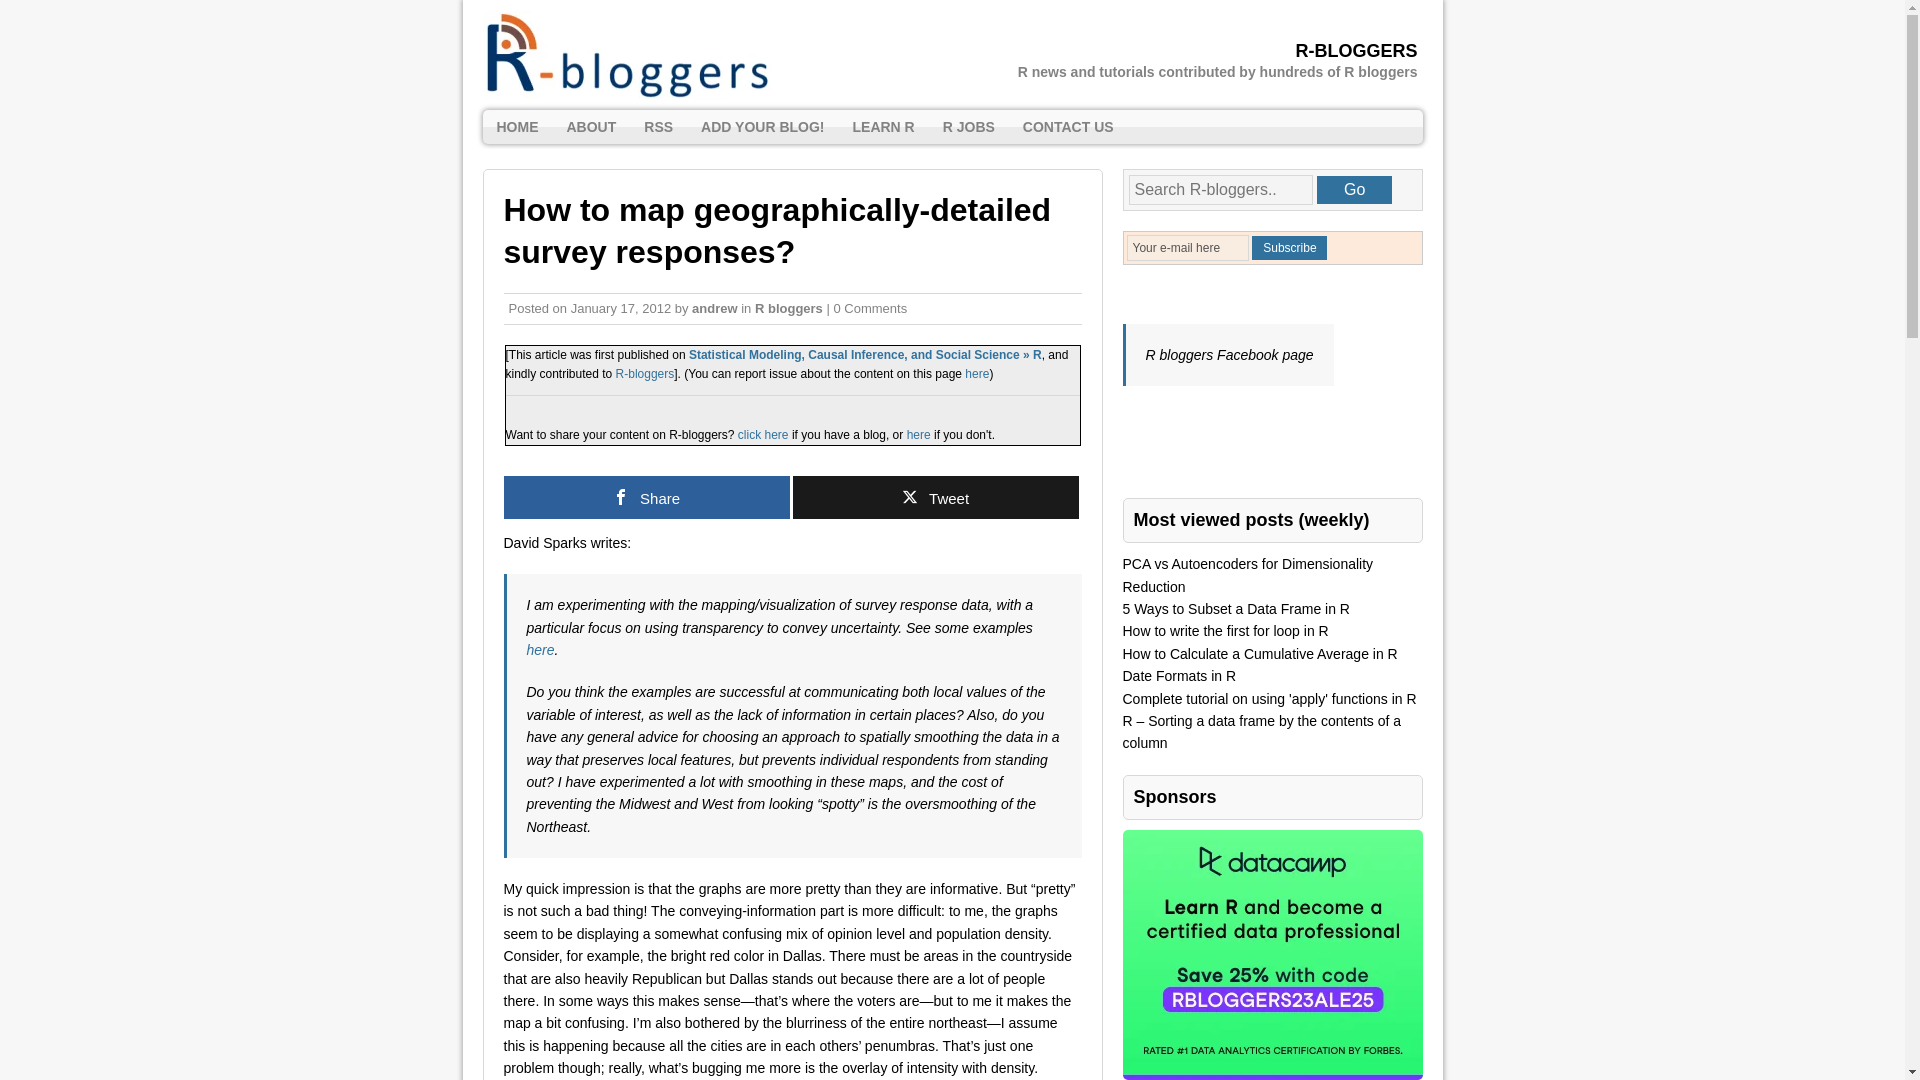 This screenshot has height=1080, width=1920. What do you see at coordinates (918, 434) in the screenshot?
I see `here` at bounding box center [918, 434].